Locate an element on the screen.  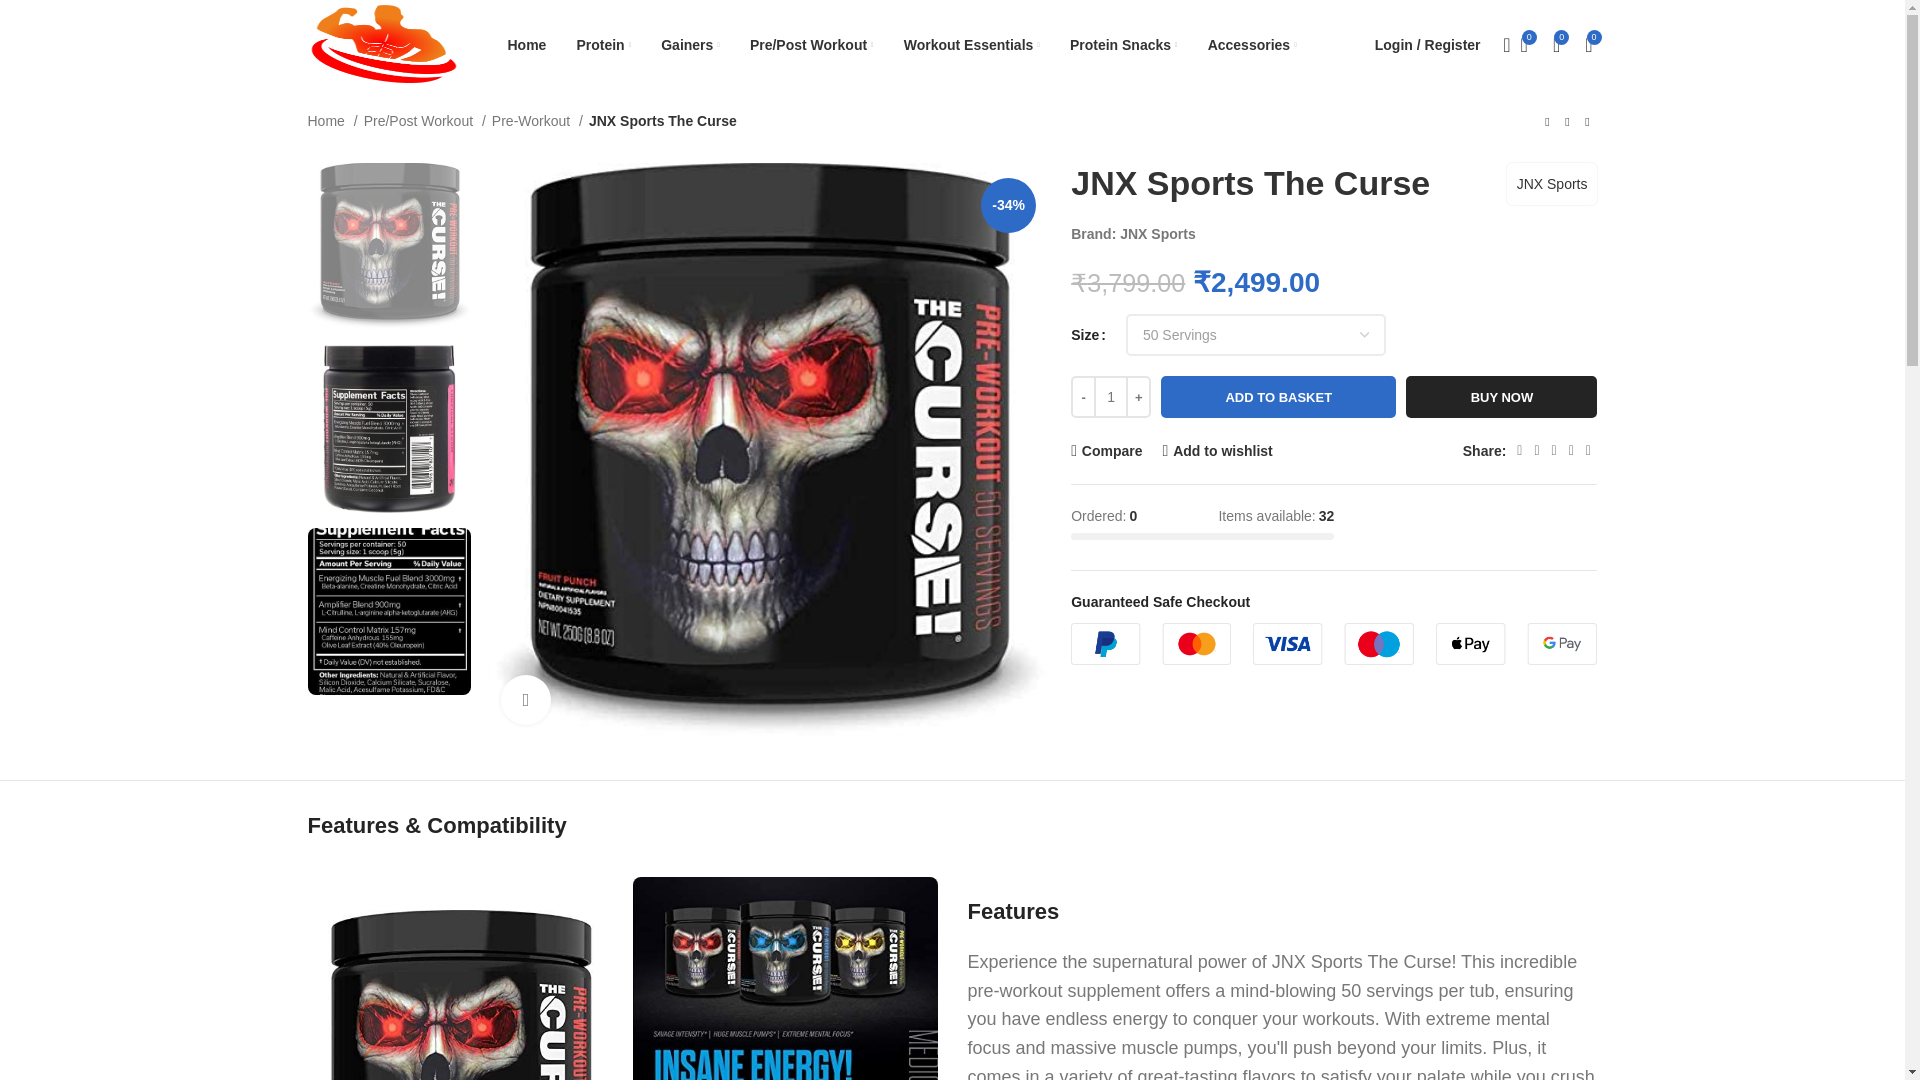
Protein is located at coordinates (604, 44).